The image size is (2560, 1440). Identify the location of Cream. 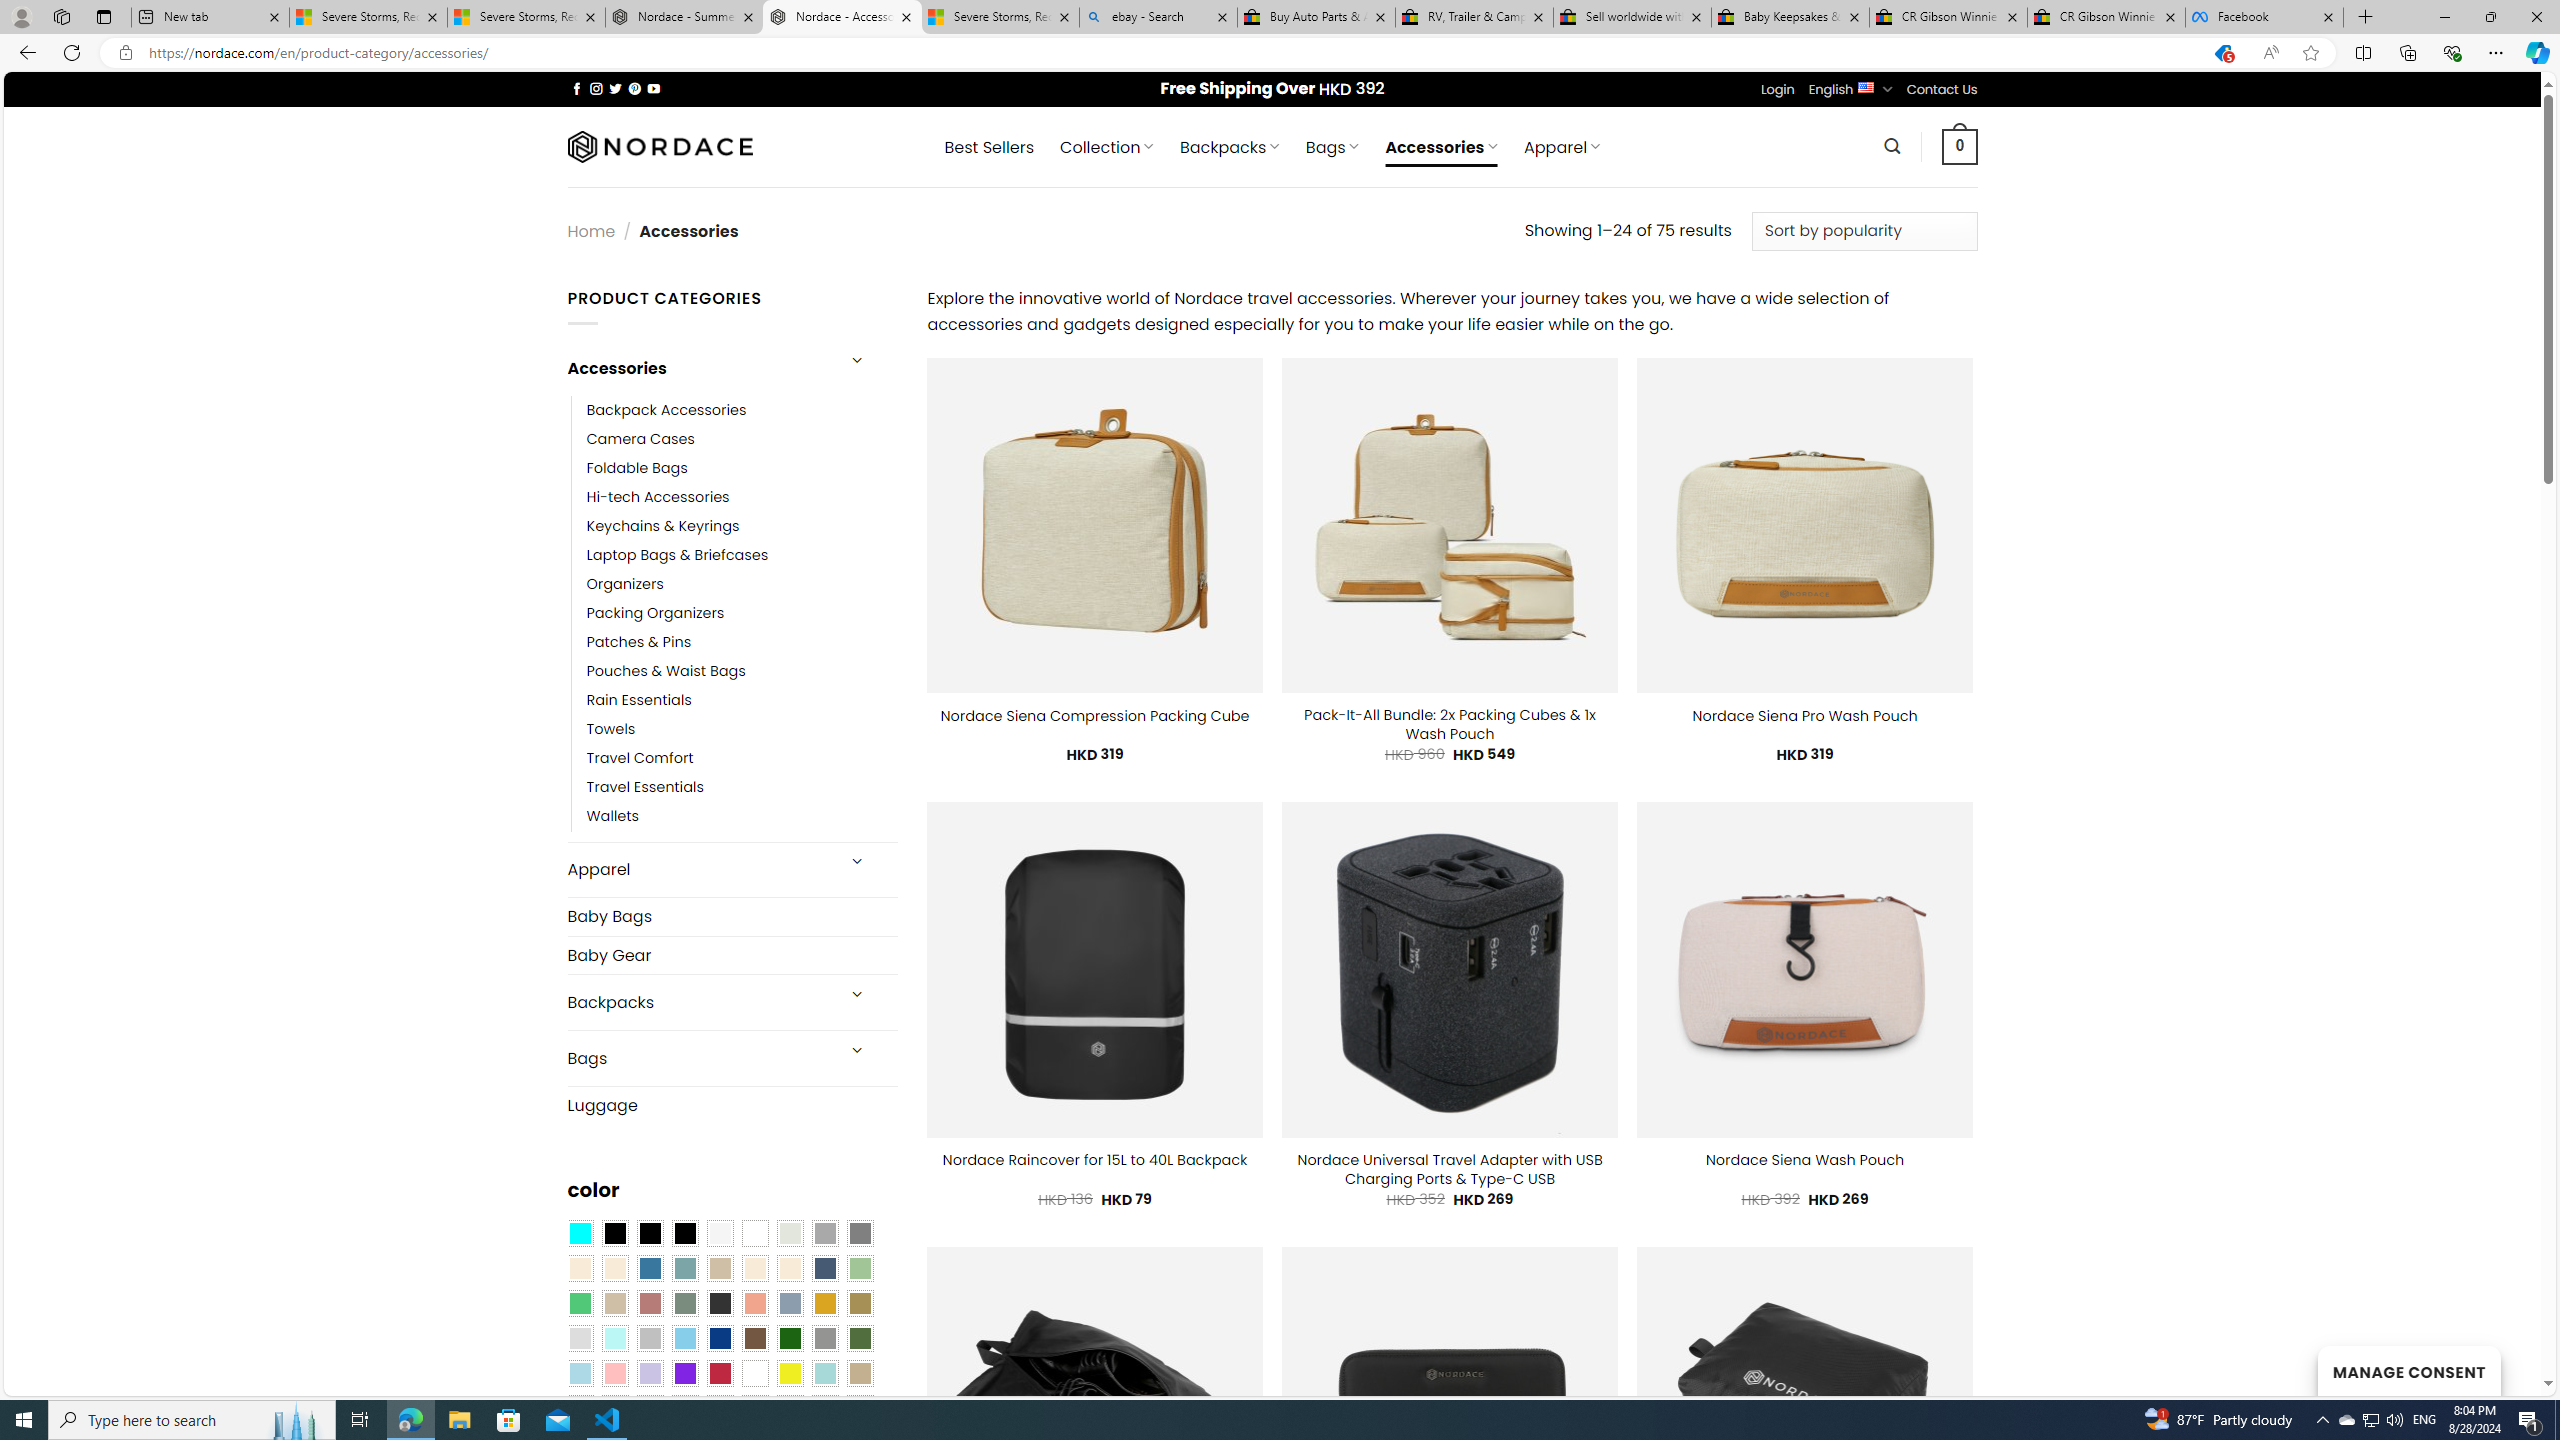
(790, 1268).